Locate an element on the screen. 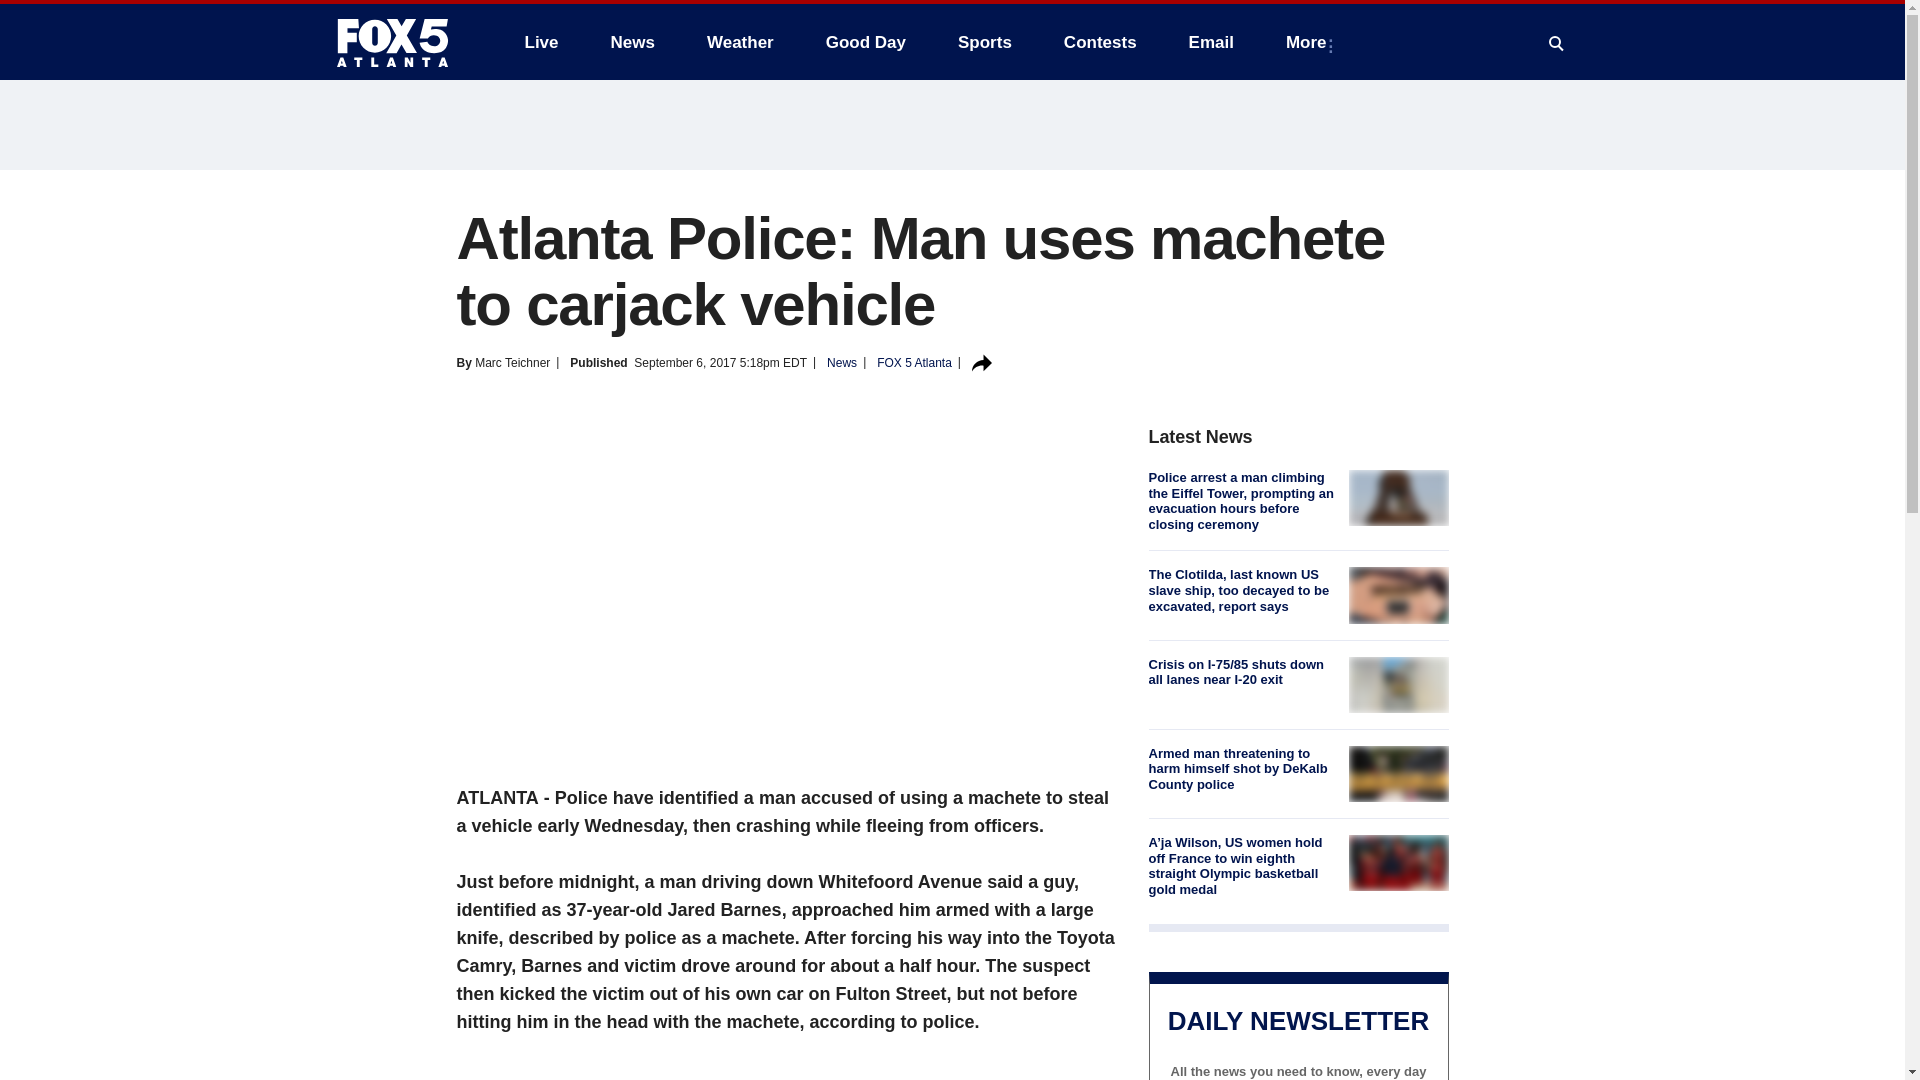  Contests is located at coordinates (1100, 42).